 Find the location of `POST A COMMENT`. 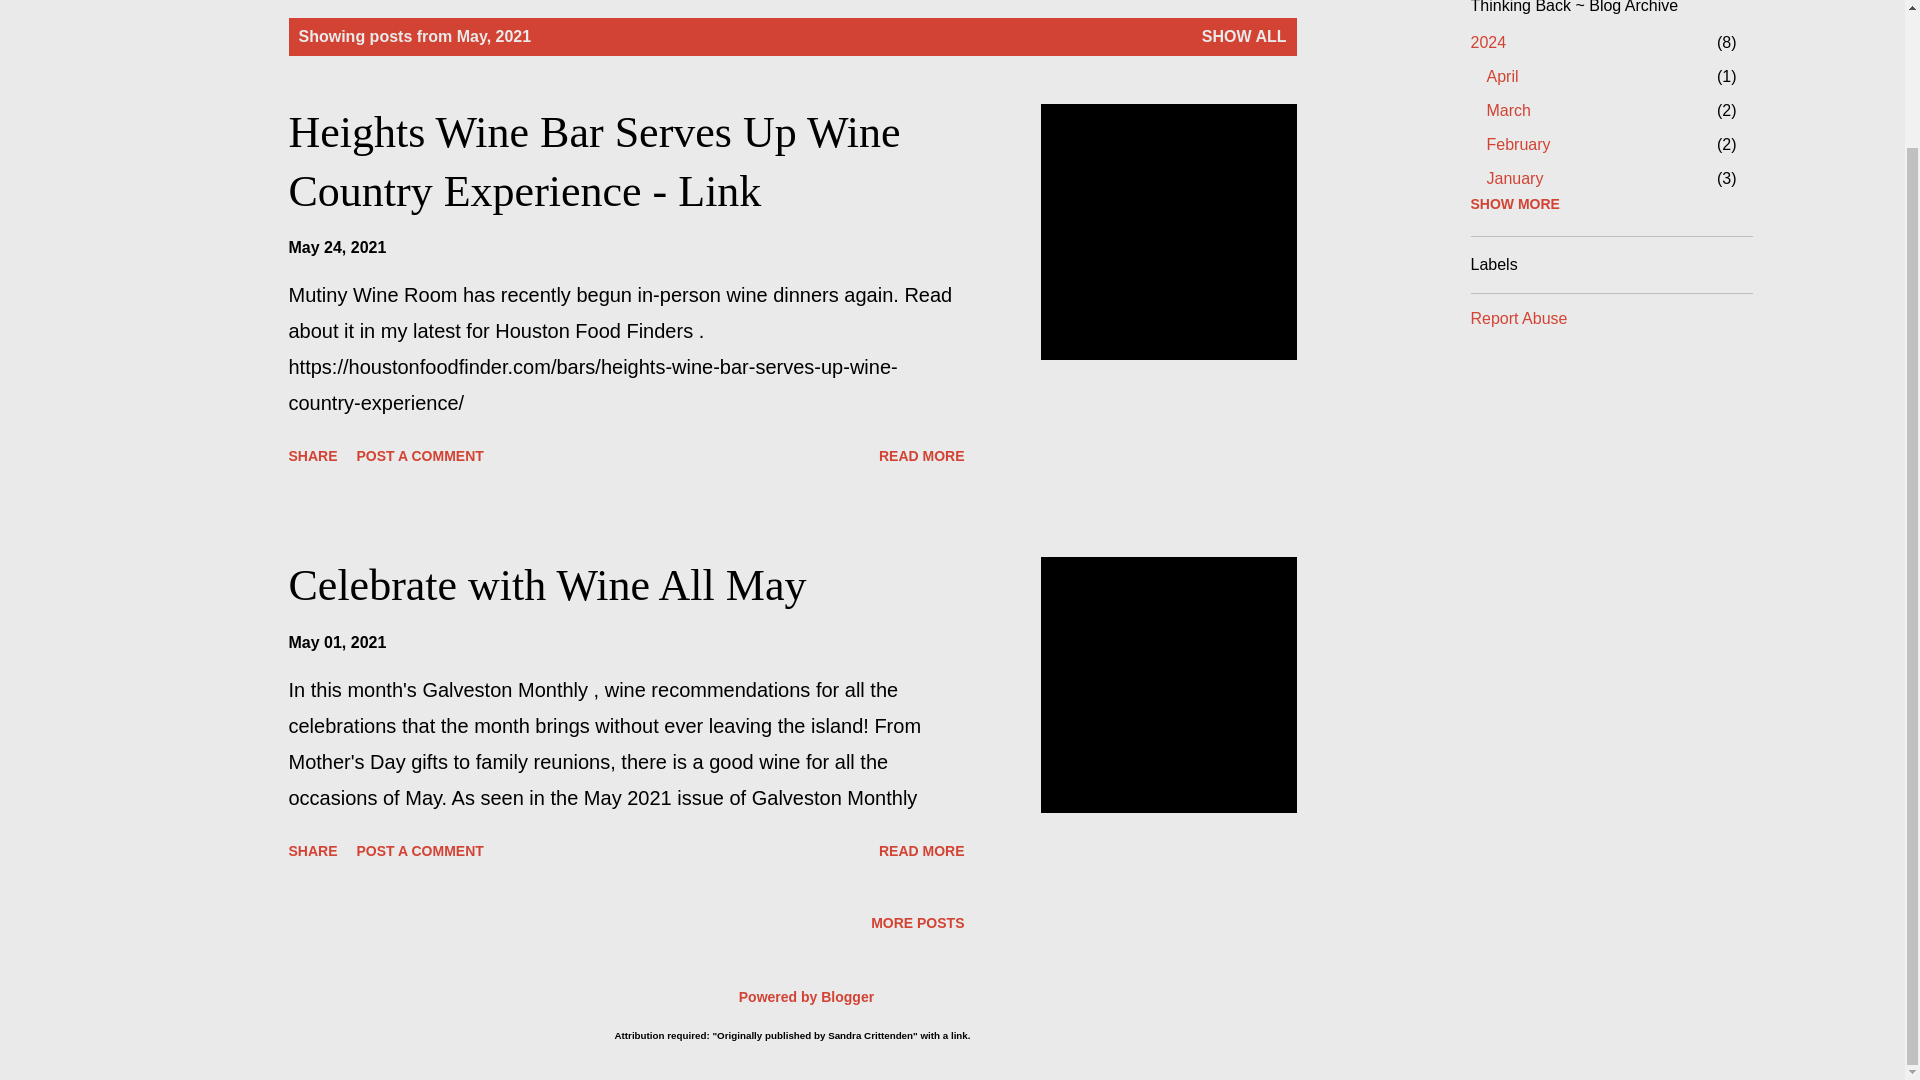

POST A COMMENT is located at coordinates (1514, 178).